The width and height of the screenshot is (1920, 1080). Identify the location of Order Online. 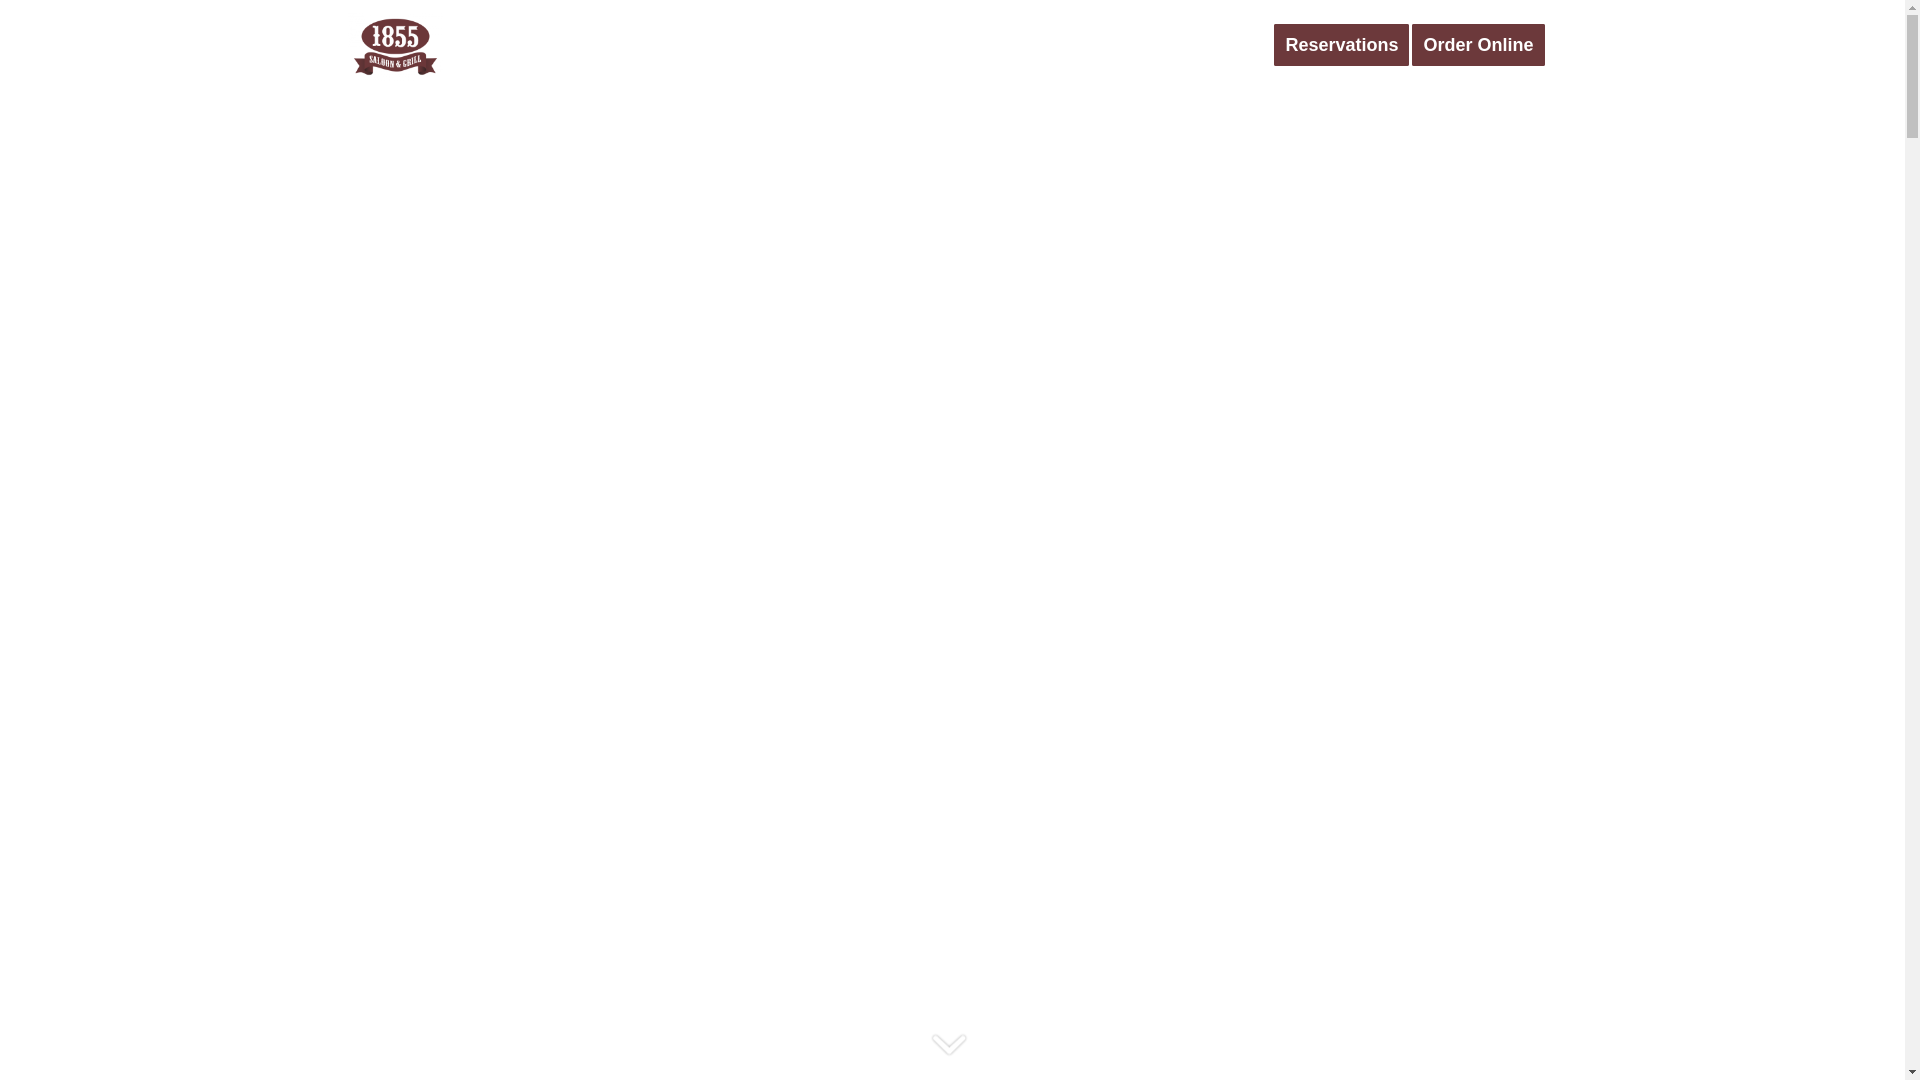
(1484, 45).